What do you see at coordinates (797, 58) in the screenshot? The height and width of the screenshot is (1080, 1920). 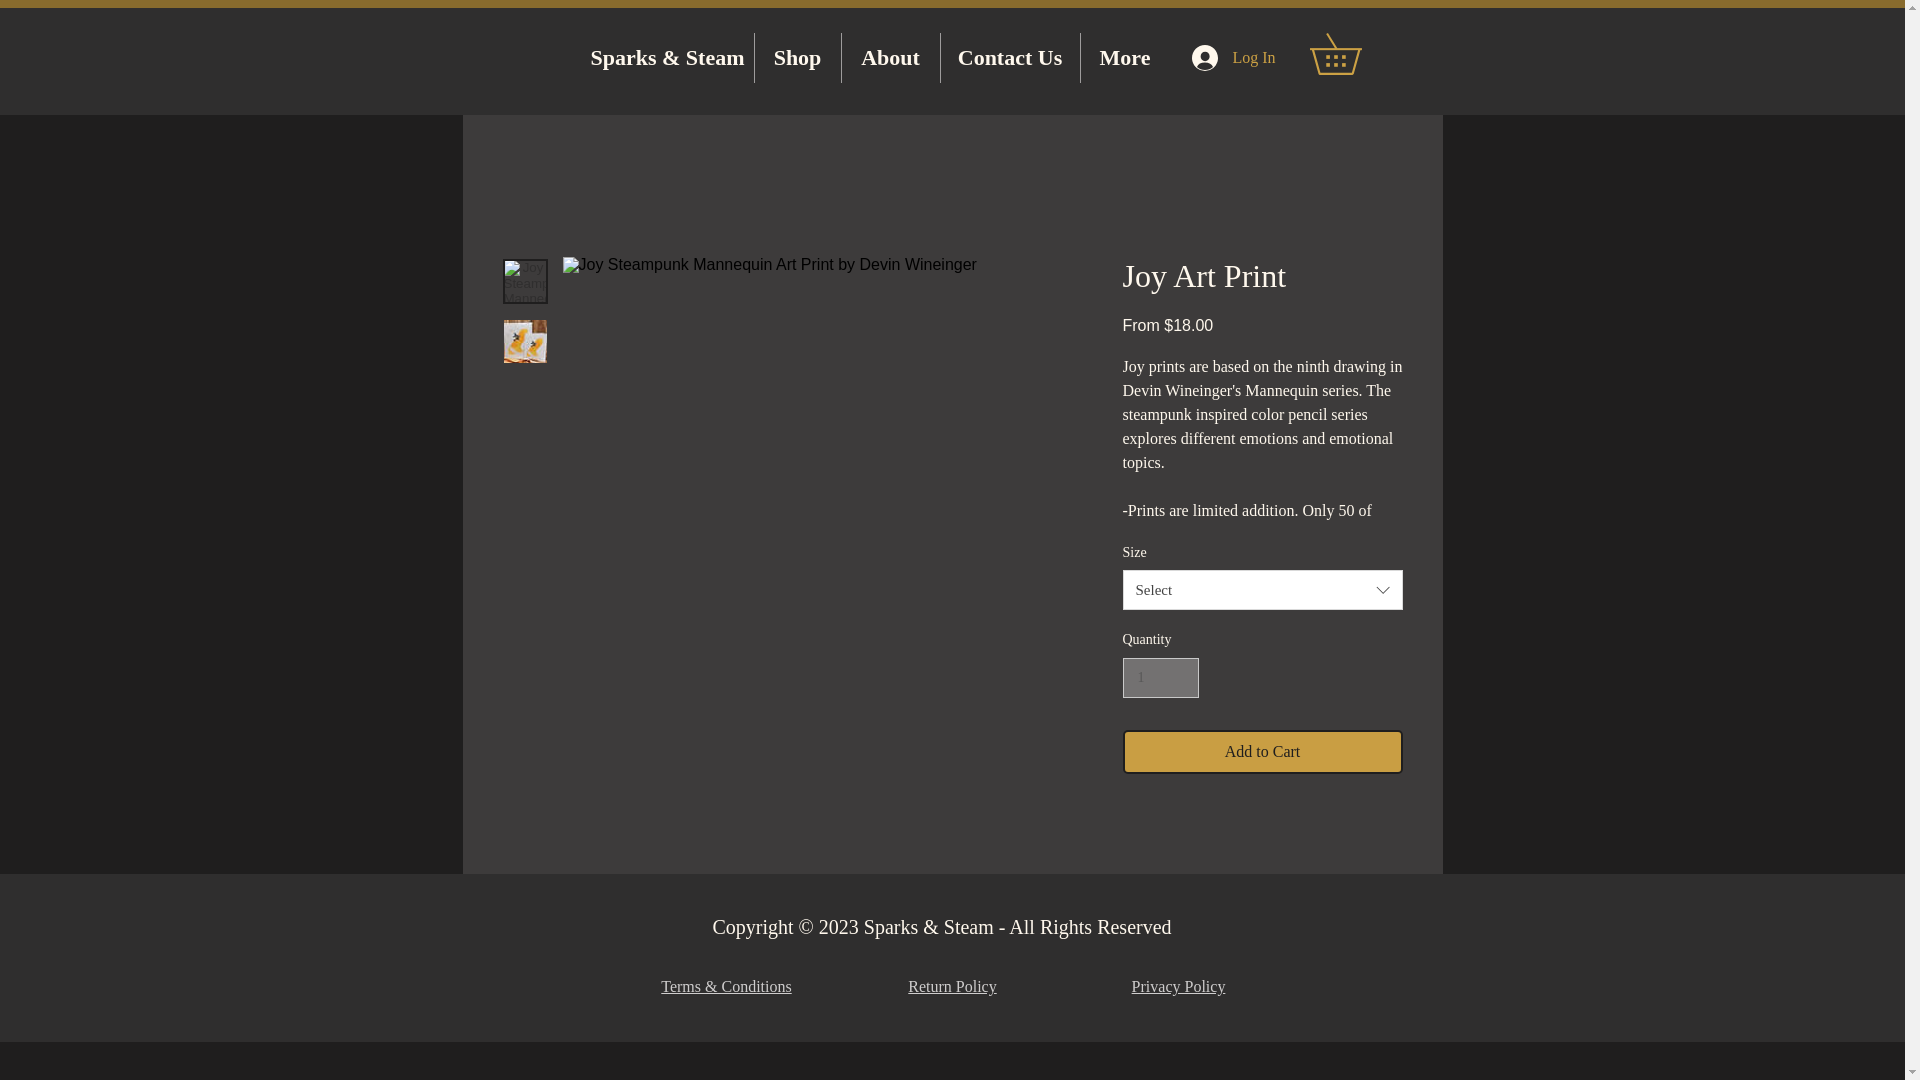 I see `Shop` at bounding box center [797, 58].